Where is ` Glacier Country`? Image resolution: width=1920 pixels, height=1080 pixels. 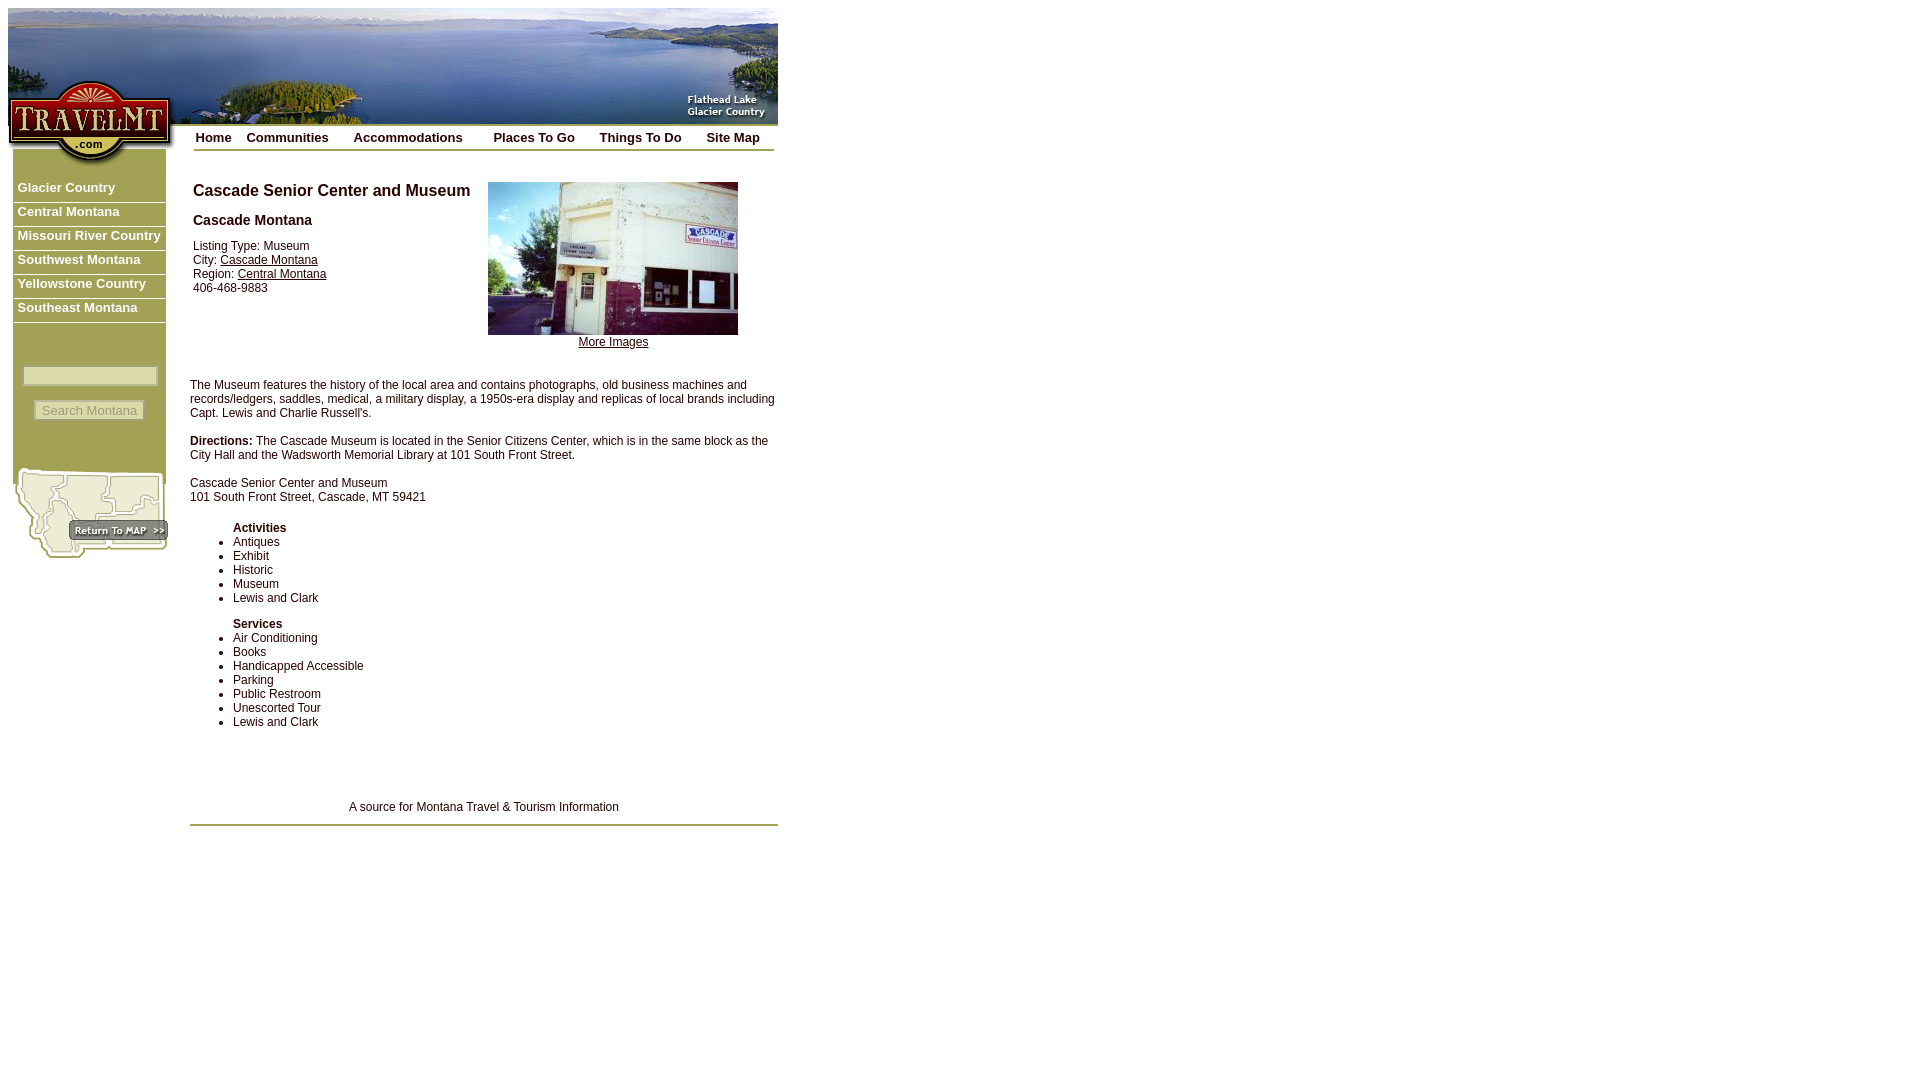  Glacier Country is located at coordinates (89, 191).